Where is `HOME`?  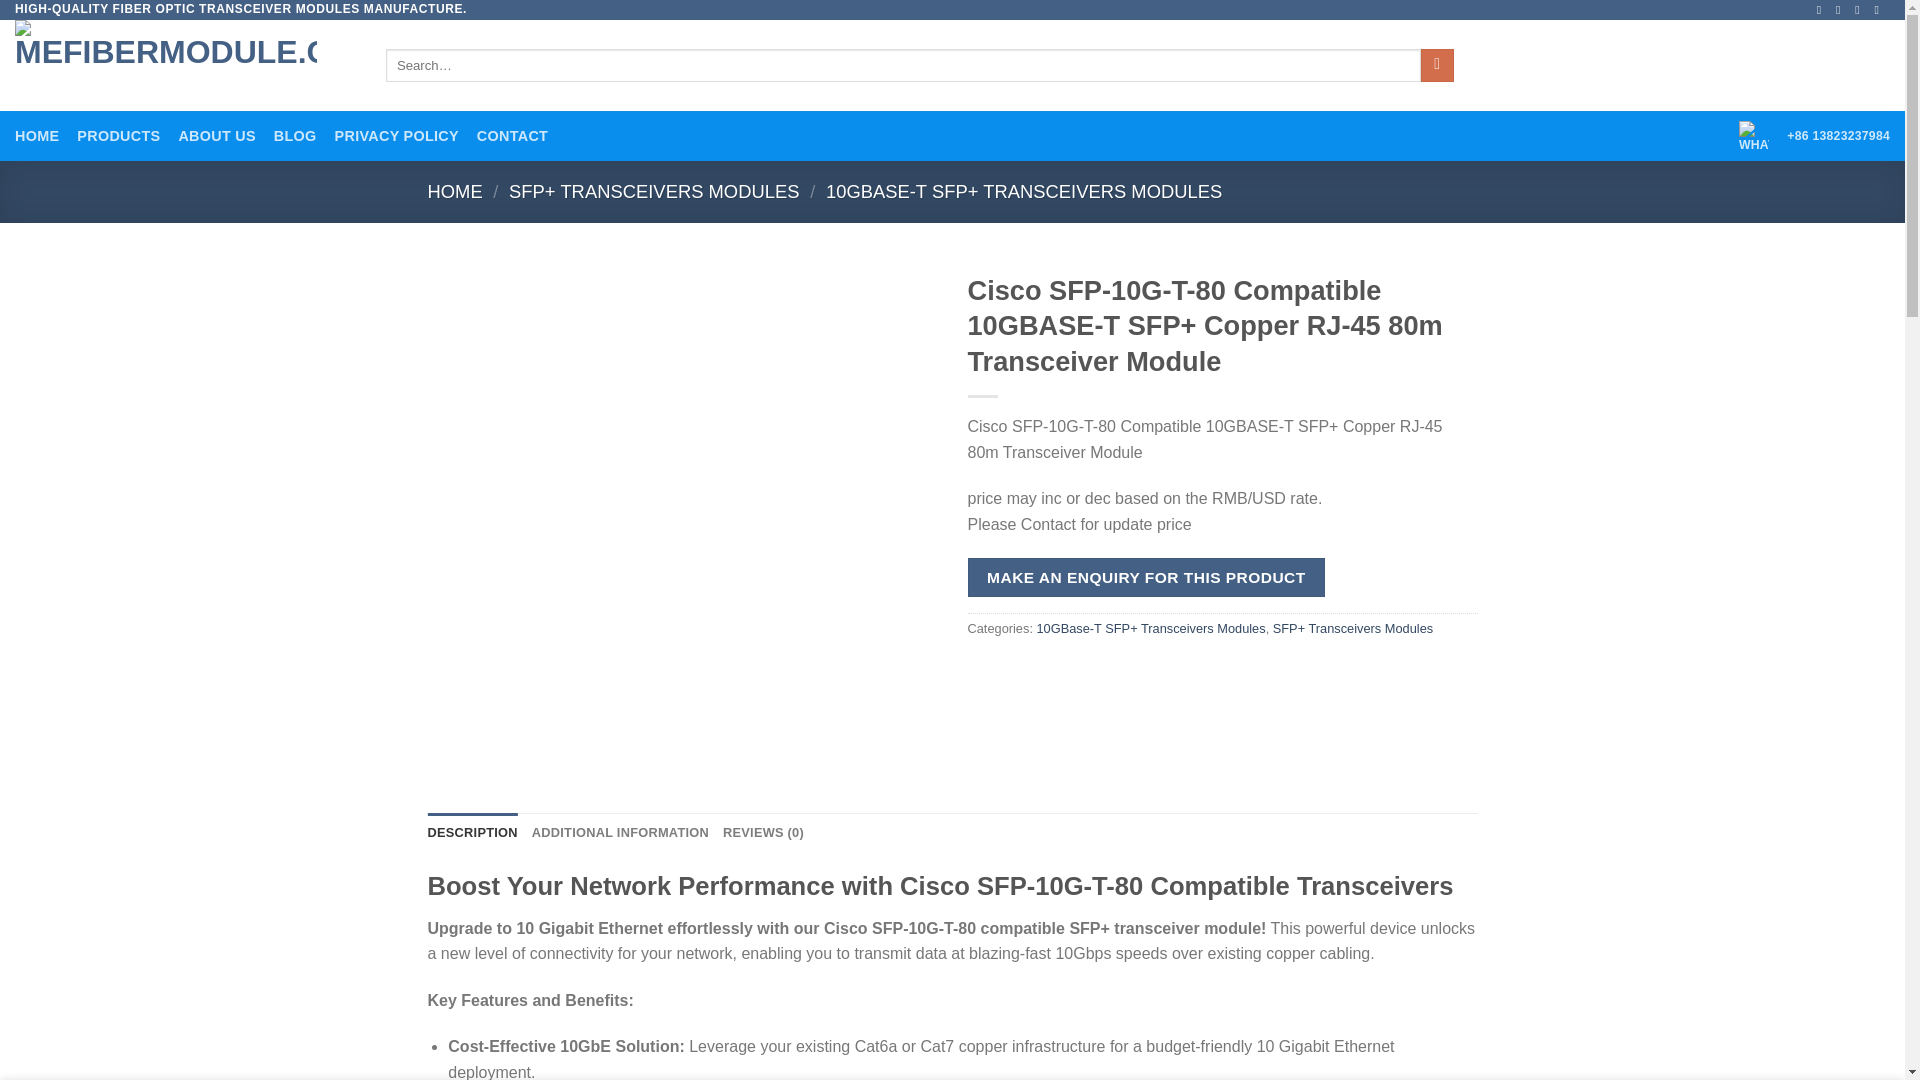
HOME is located at coordinates (456, 191).